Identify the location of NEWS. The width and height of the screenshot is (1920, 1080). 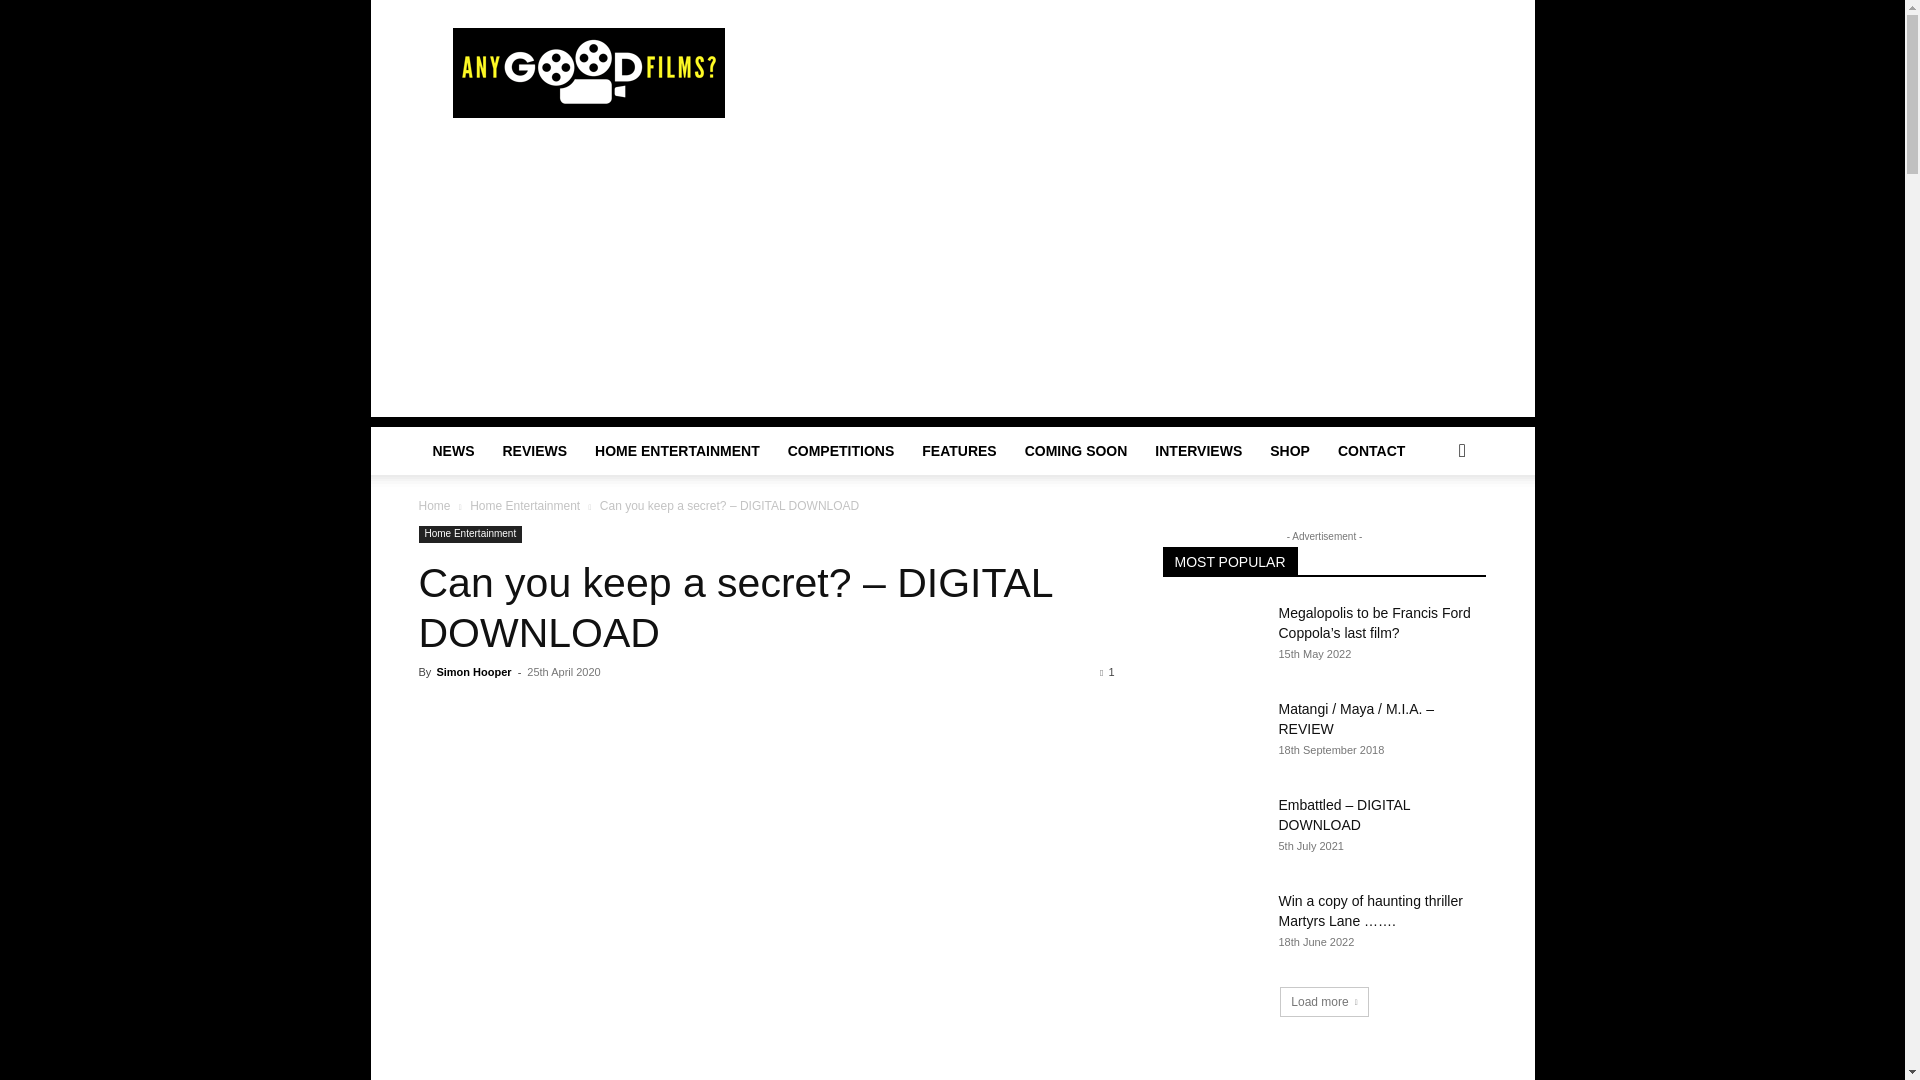
(452, 450).